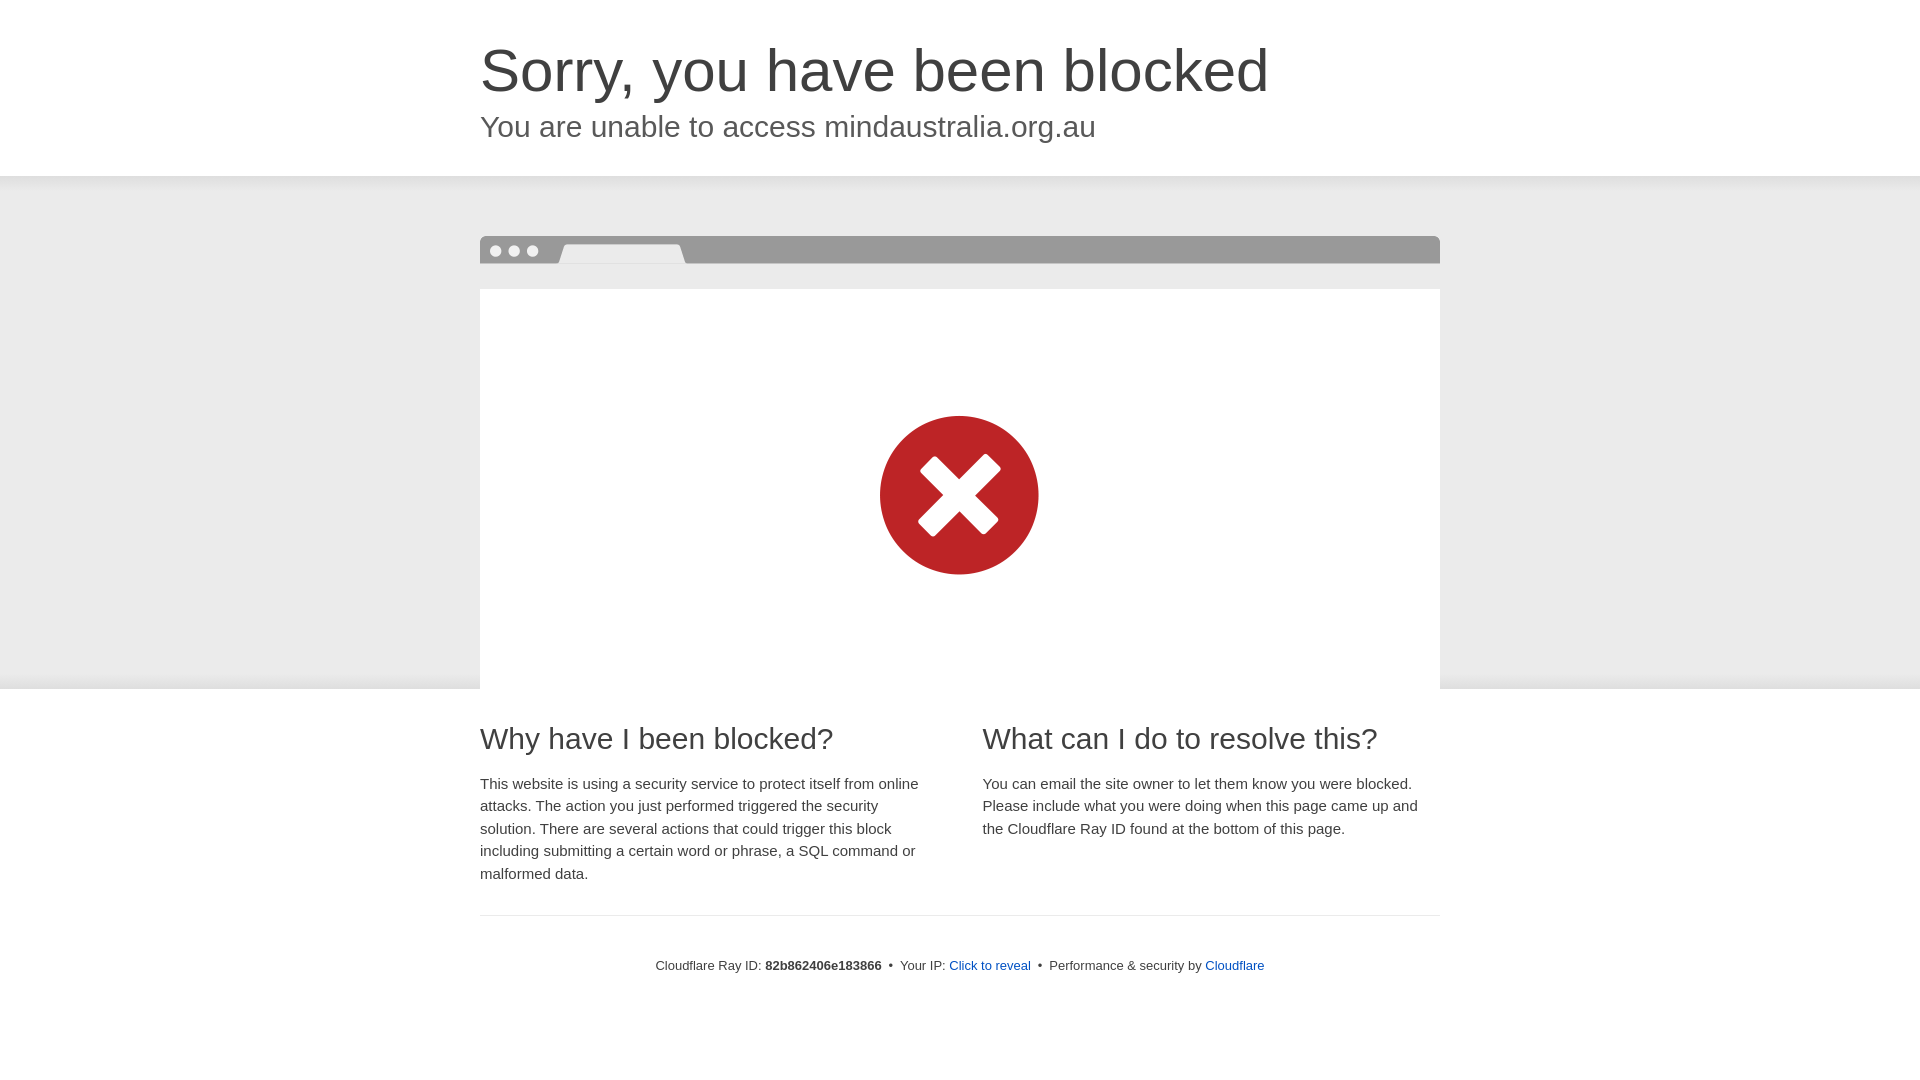 The image size is (1920, 1080). Describe the element at coordinates (1234, 966) in the screenshot. I see `Cloudflare` at that location.